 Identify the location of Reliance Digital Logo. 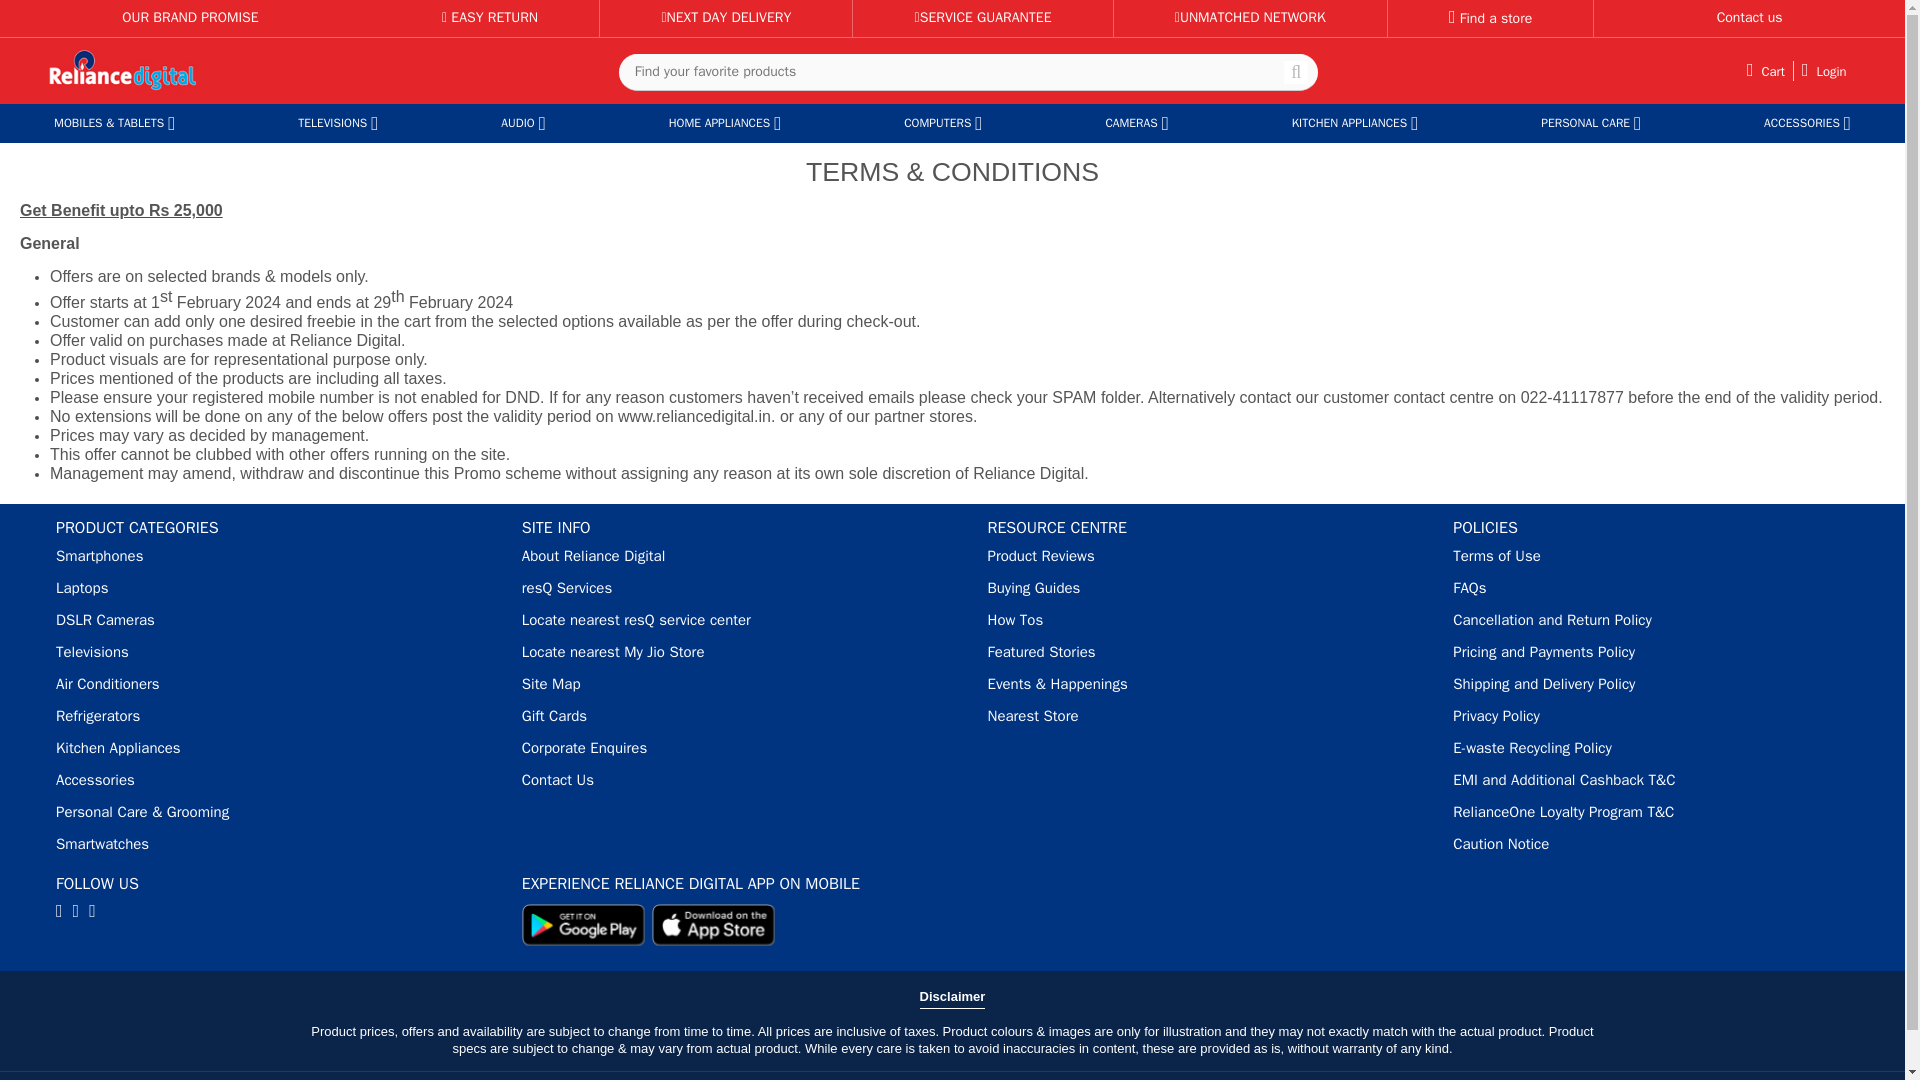
(122, 71).